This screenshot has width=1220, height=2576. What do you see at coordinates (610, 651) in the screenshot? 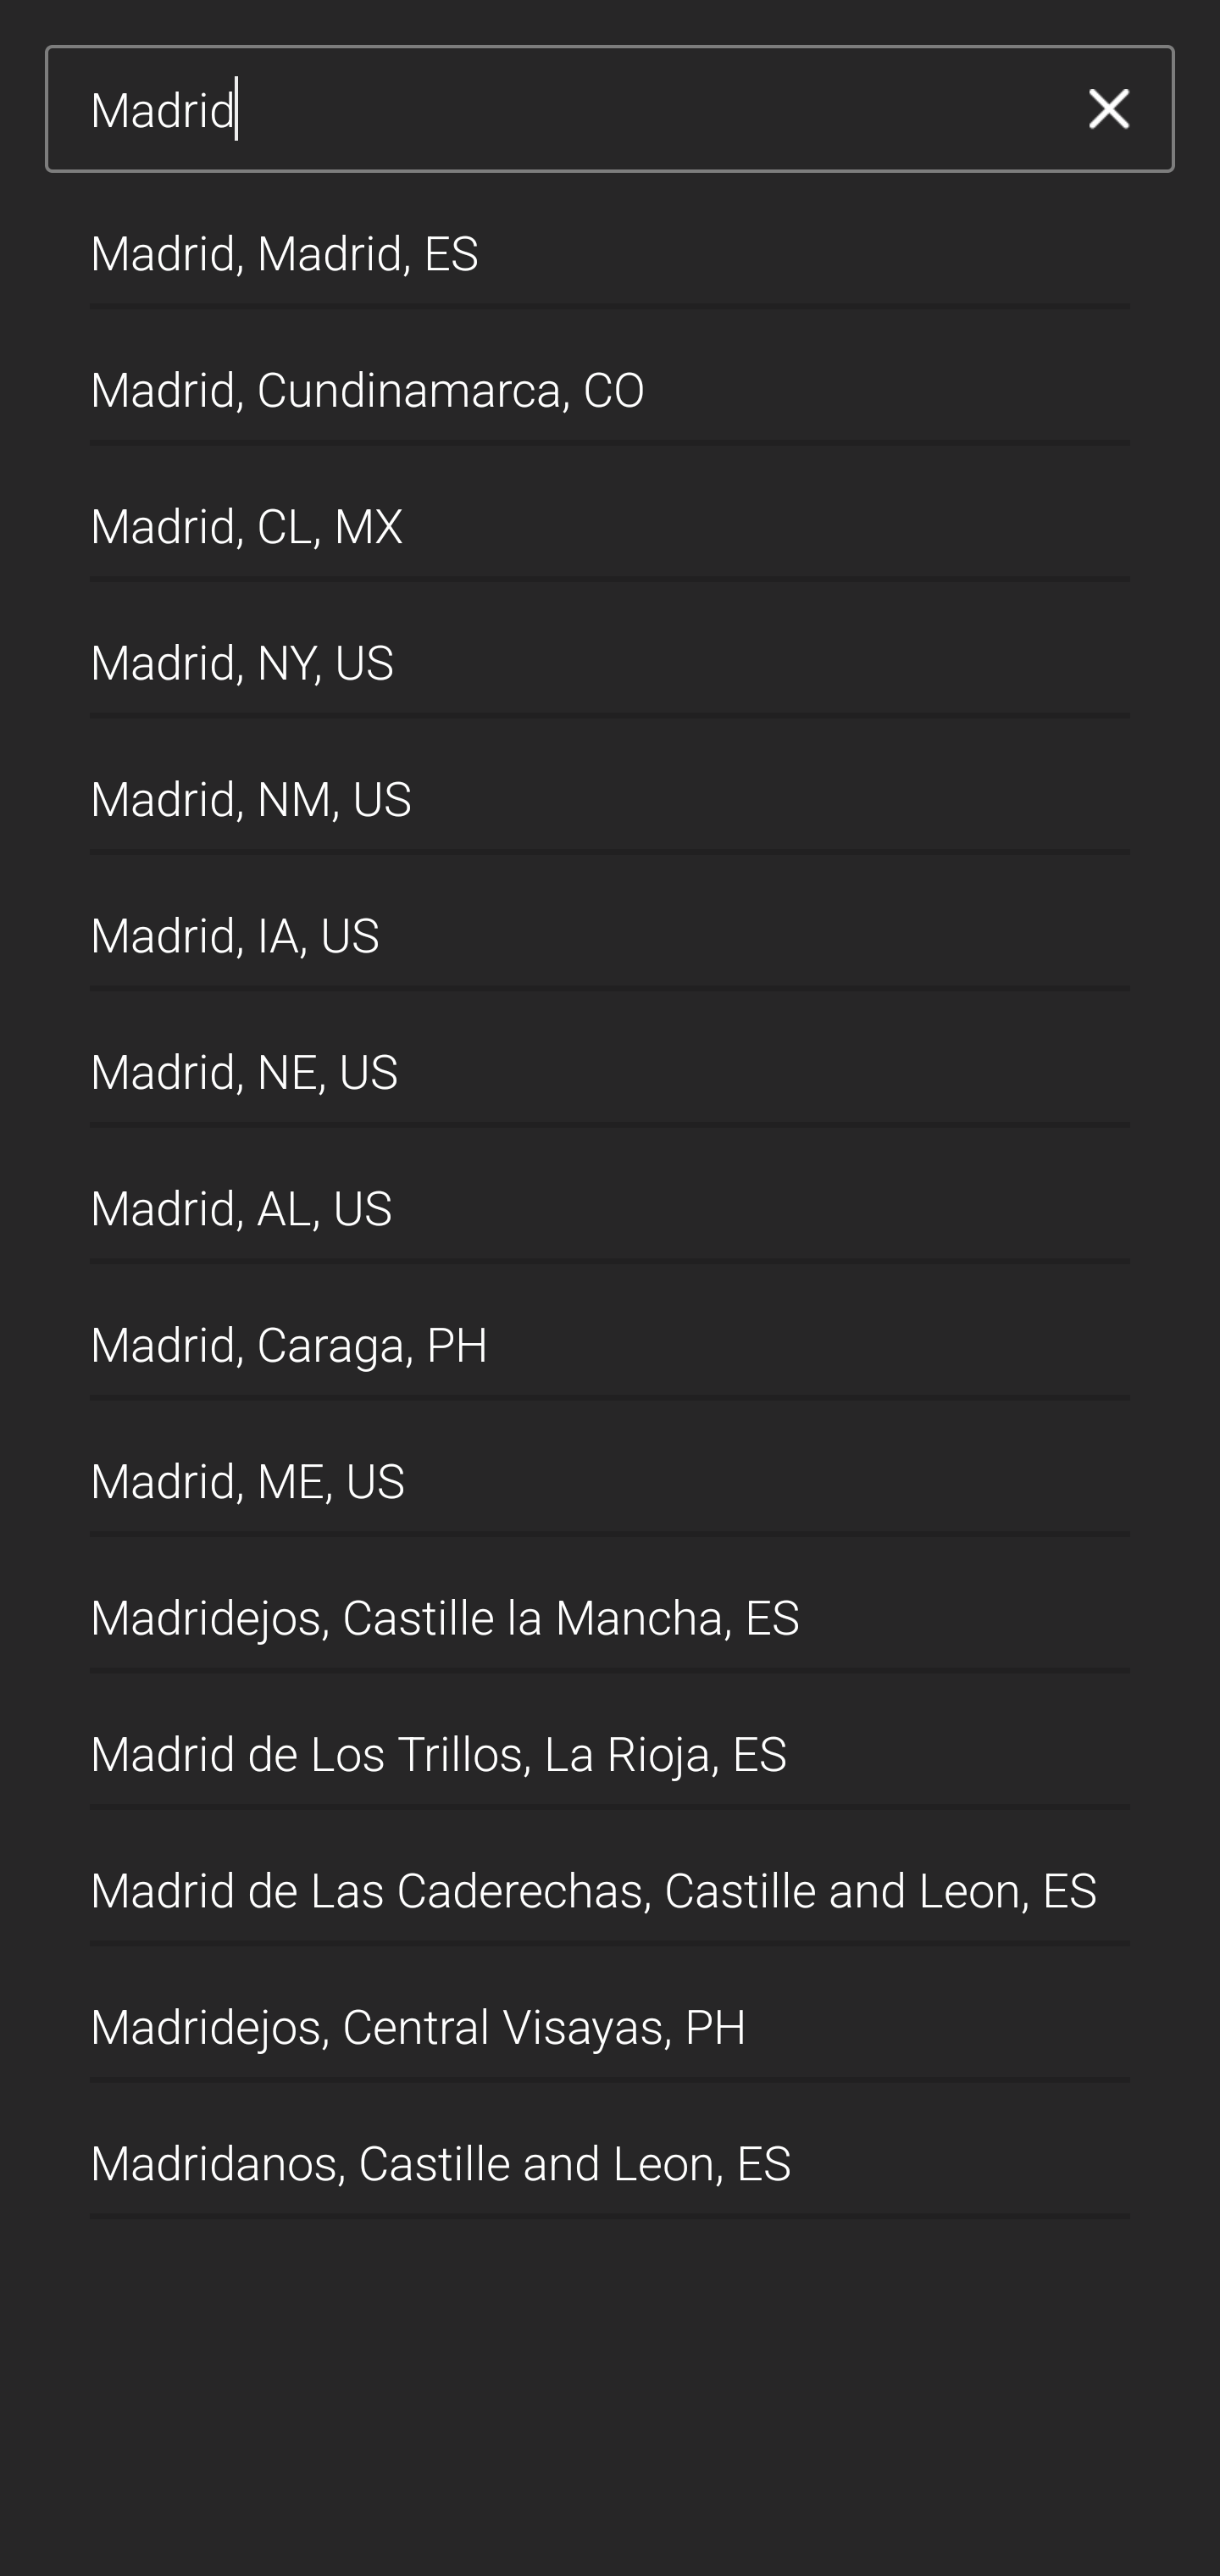
I see `Madrid, NY, US` at bounding box center [610, 651].